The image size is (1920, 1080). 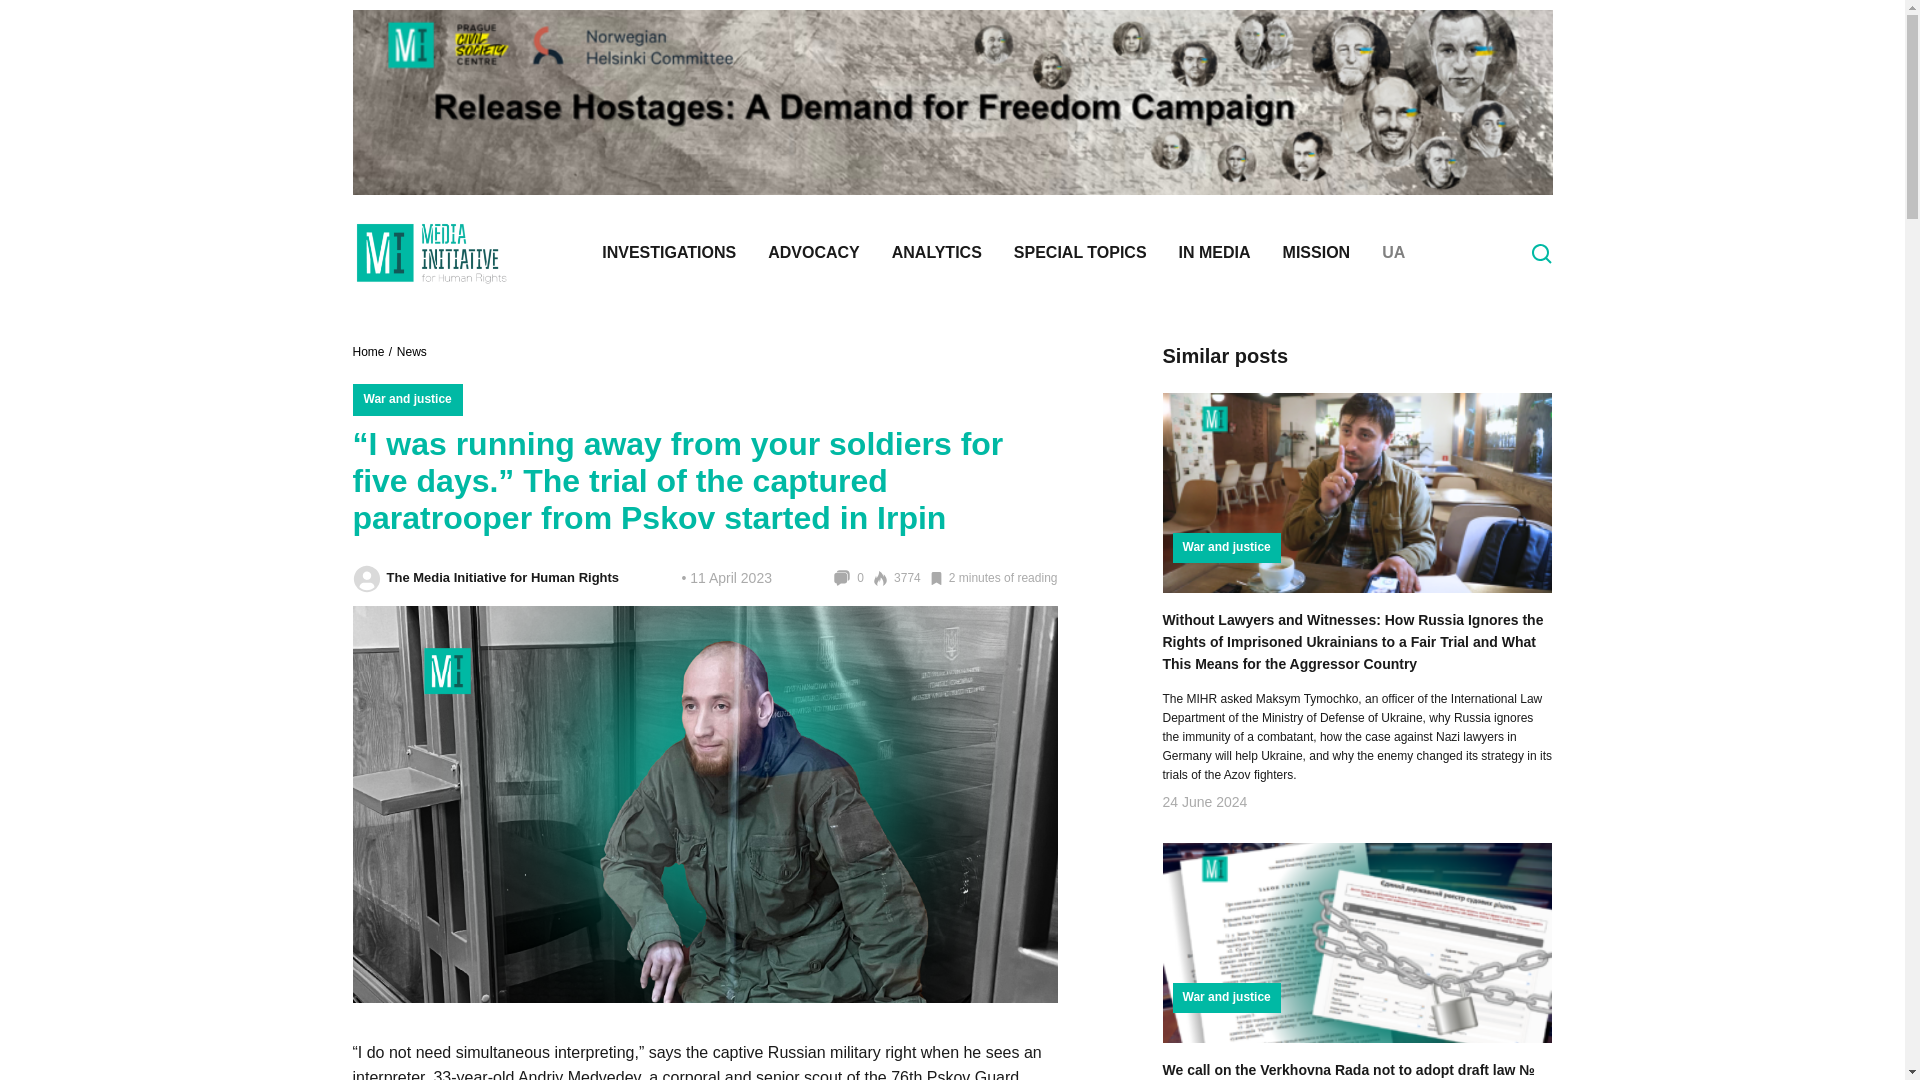 I want to click on IN MEDIA, so click(x=1215, y=252).